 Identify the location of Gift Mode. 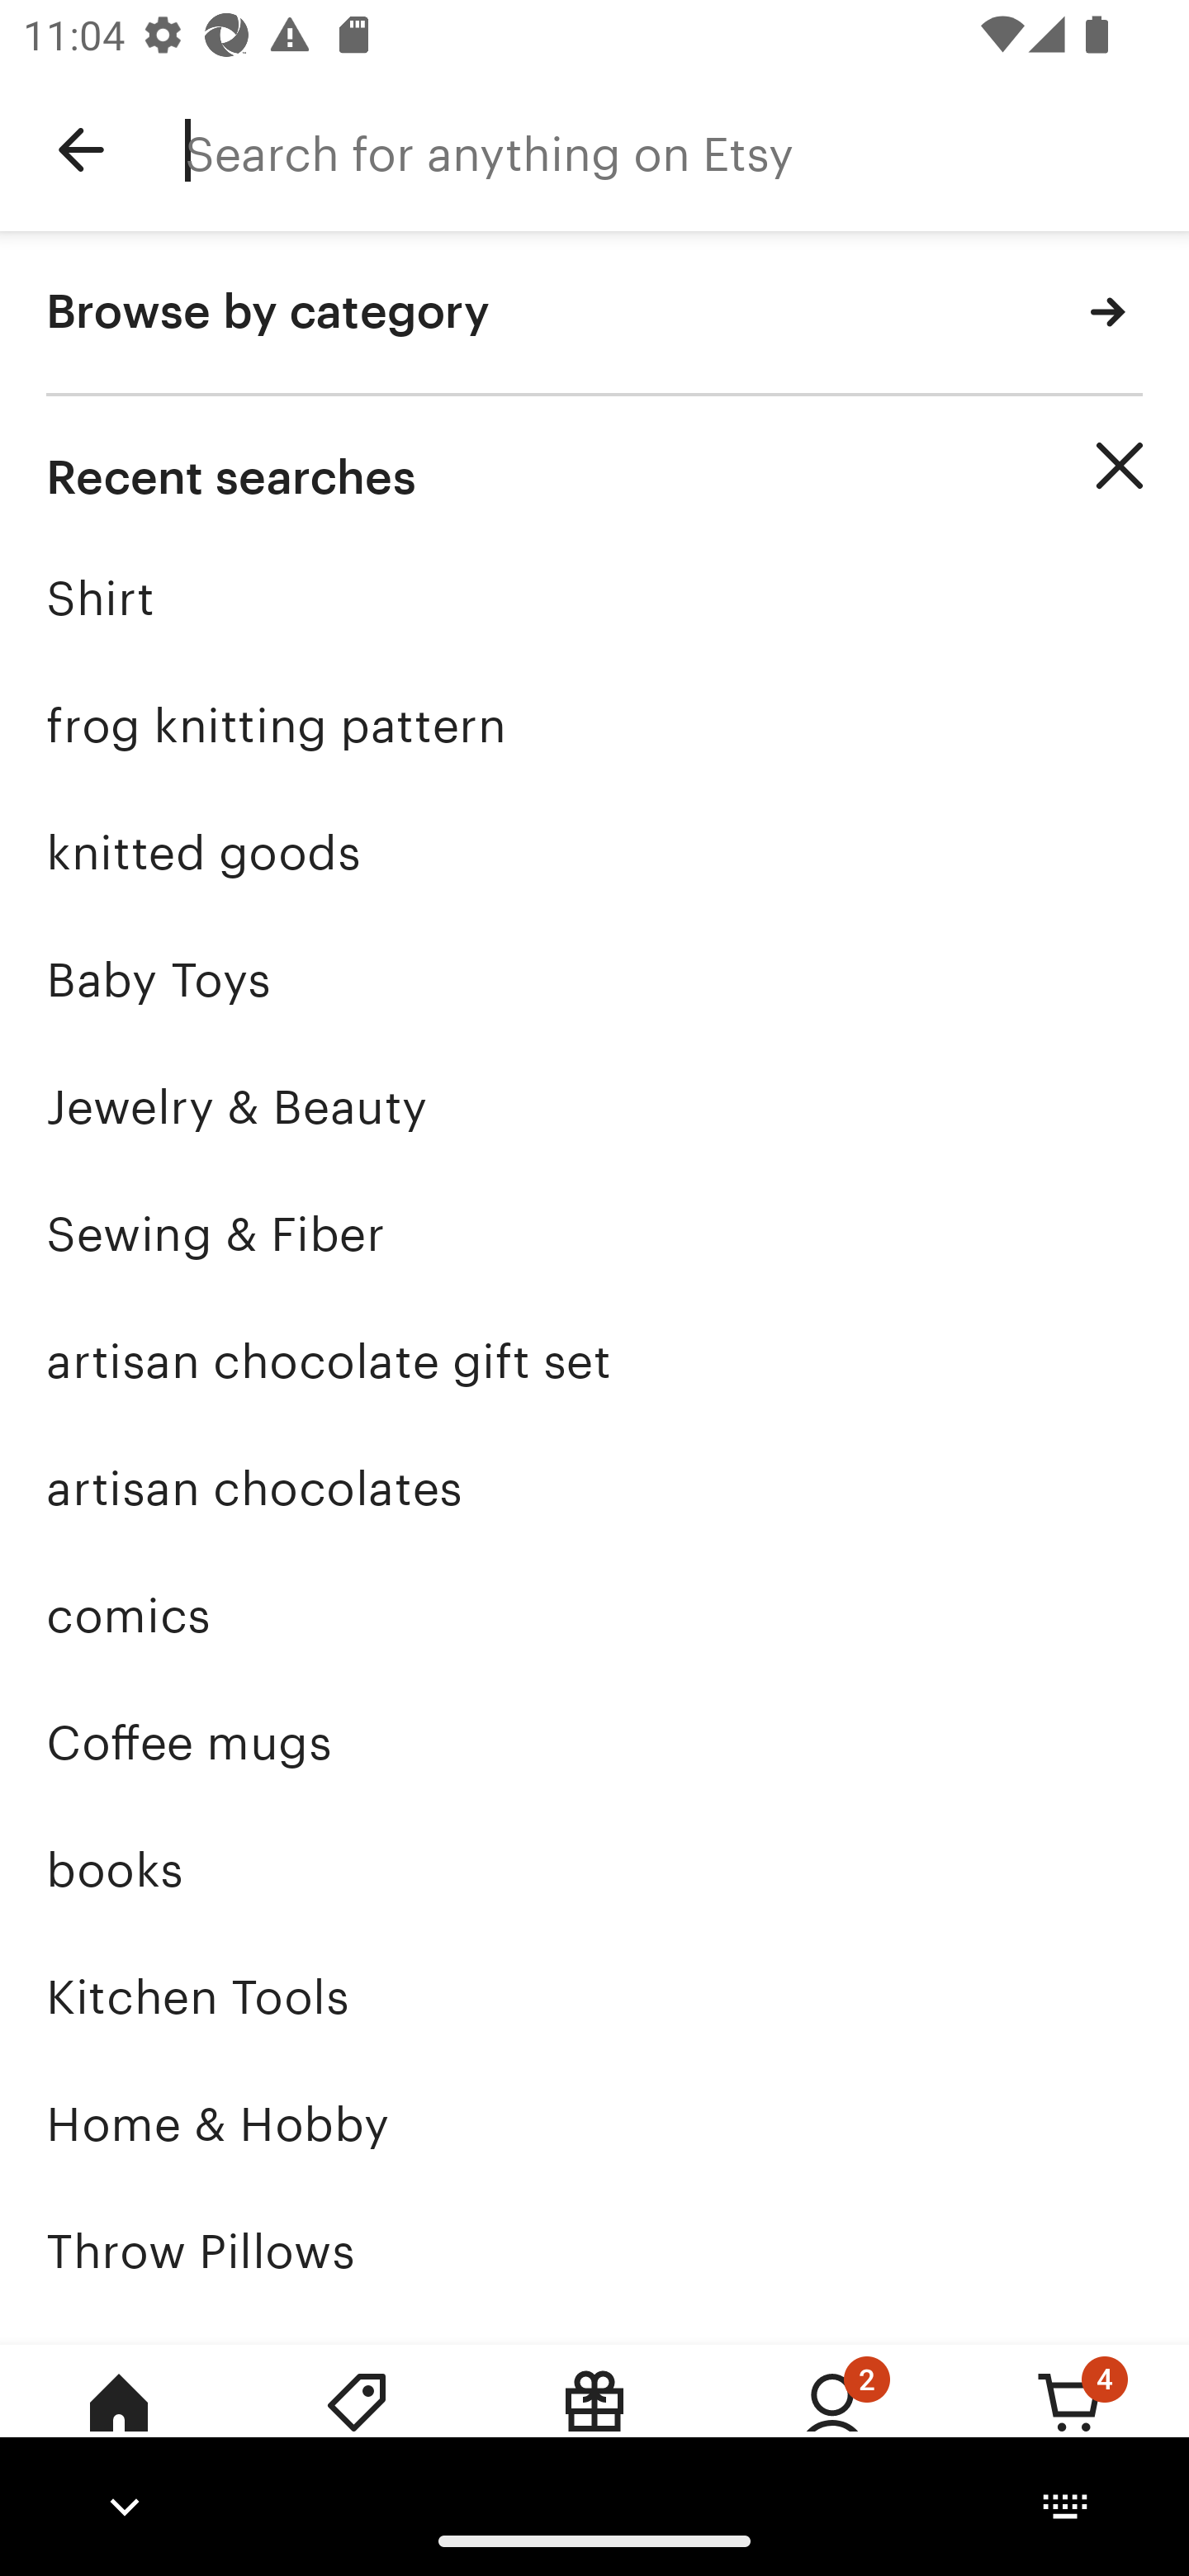
(594, 2425).